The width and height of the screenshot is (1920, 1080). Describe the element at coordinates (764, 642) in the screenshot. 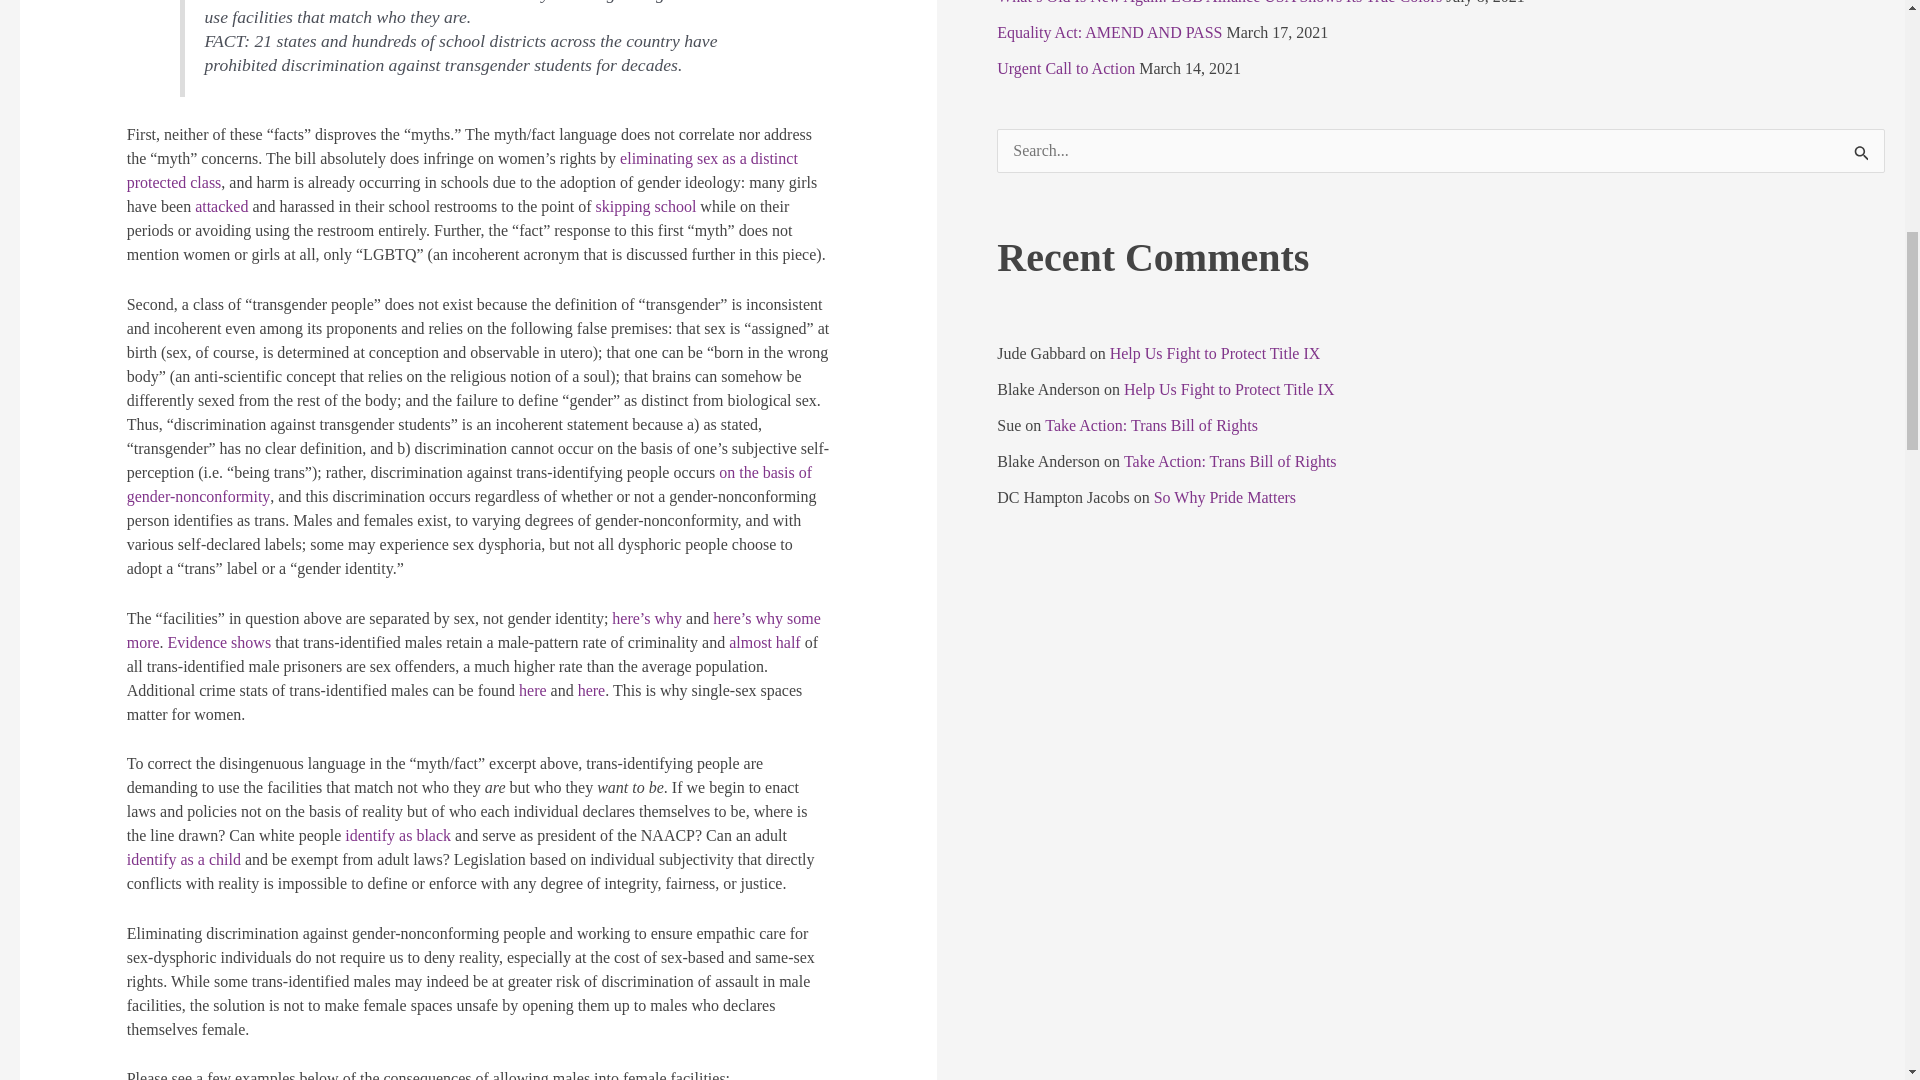

I see `almost half` at that location.